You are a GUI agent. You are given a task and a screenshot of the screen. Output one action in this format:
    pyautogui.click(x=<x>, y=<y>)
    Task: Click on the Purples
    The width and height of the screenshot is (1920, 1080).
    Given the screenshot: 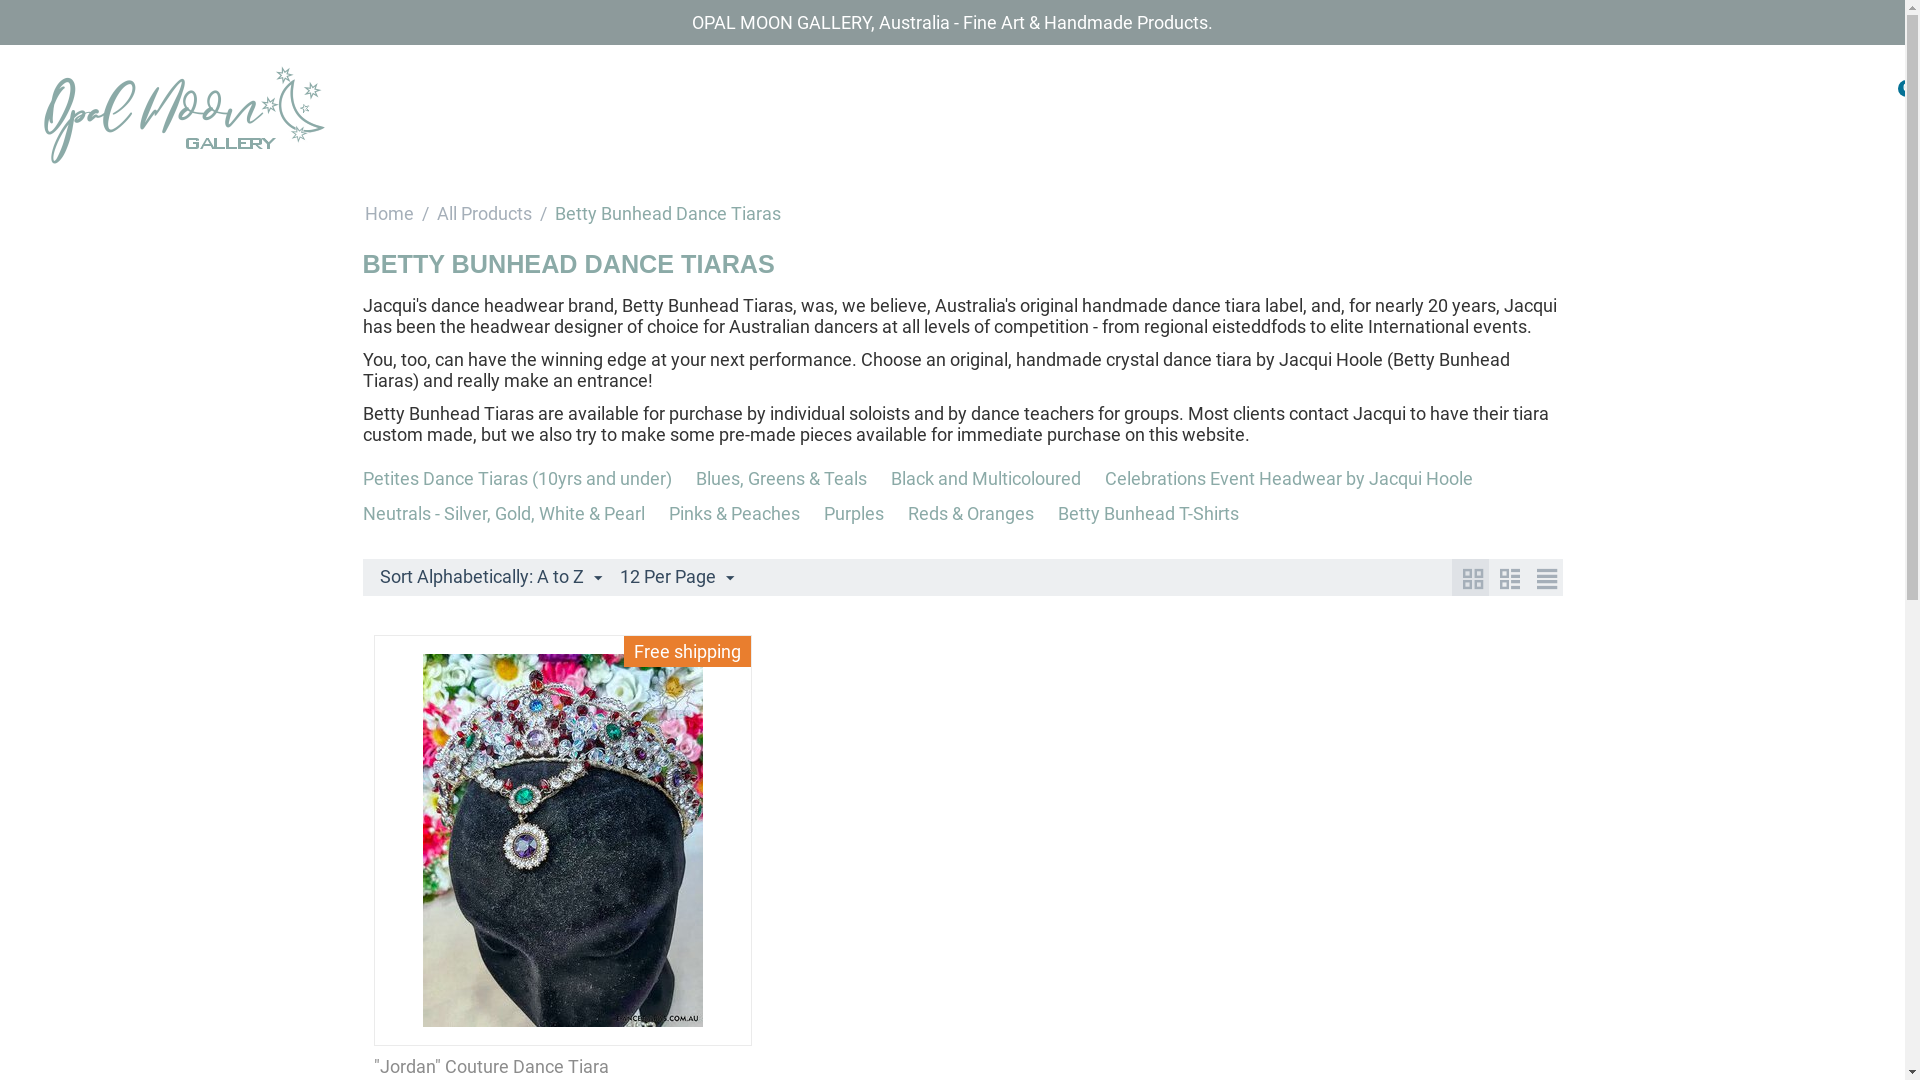 What is the action you would take?
    pyautogui.click(x=854, y=514)
    